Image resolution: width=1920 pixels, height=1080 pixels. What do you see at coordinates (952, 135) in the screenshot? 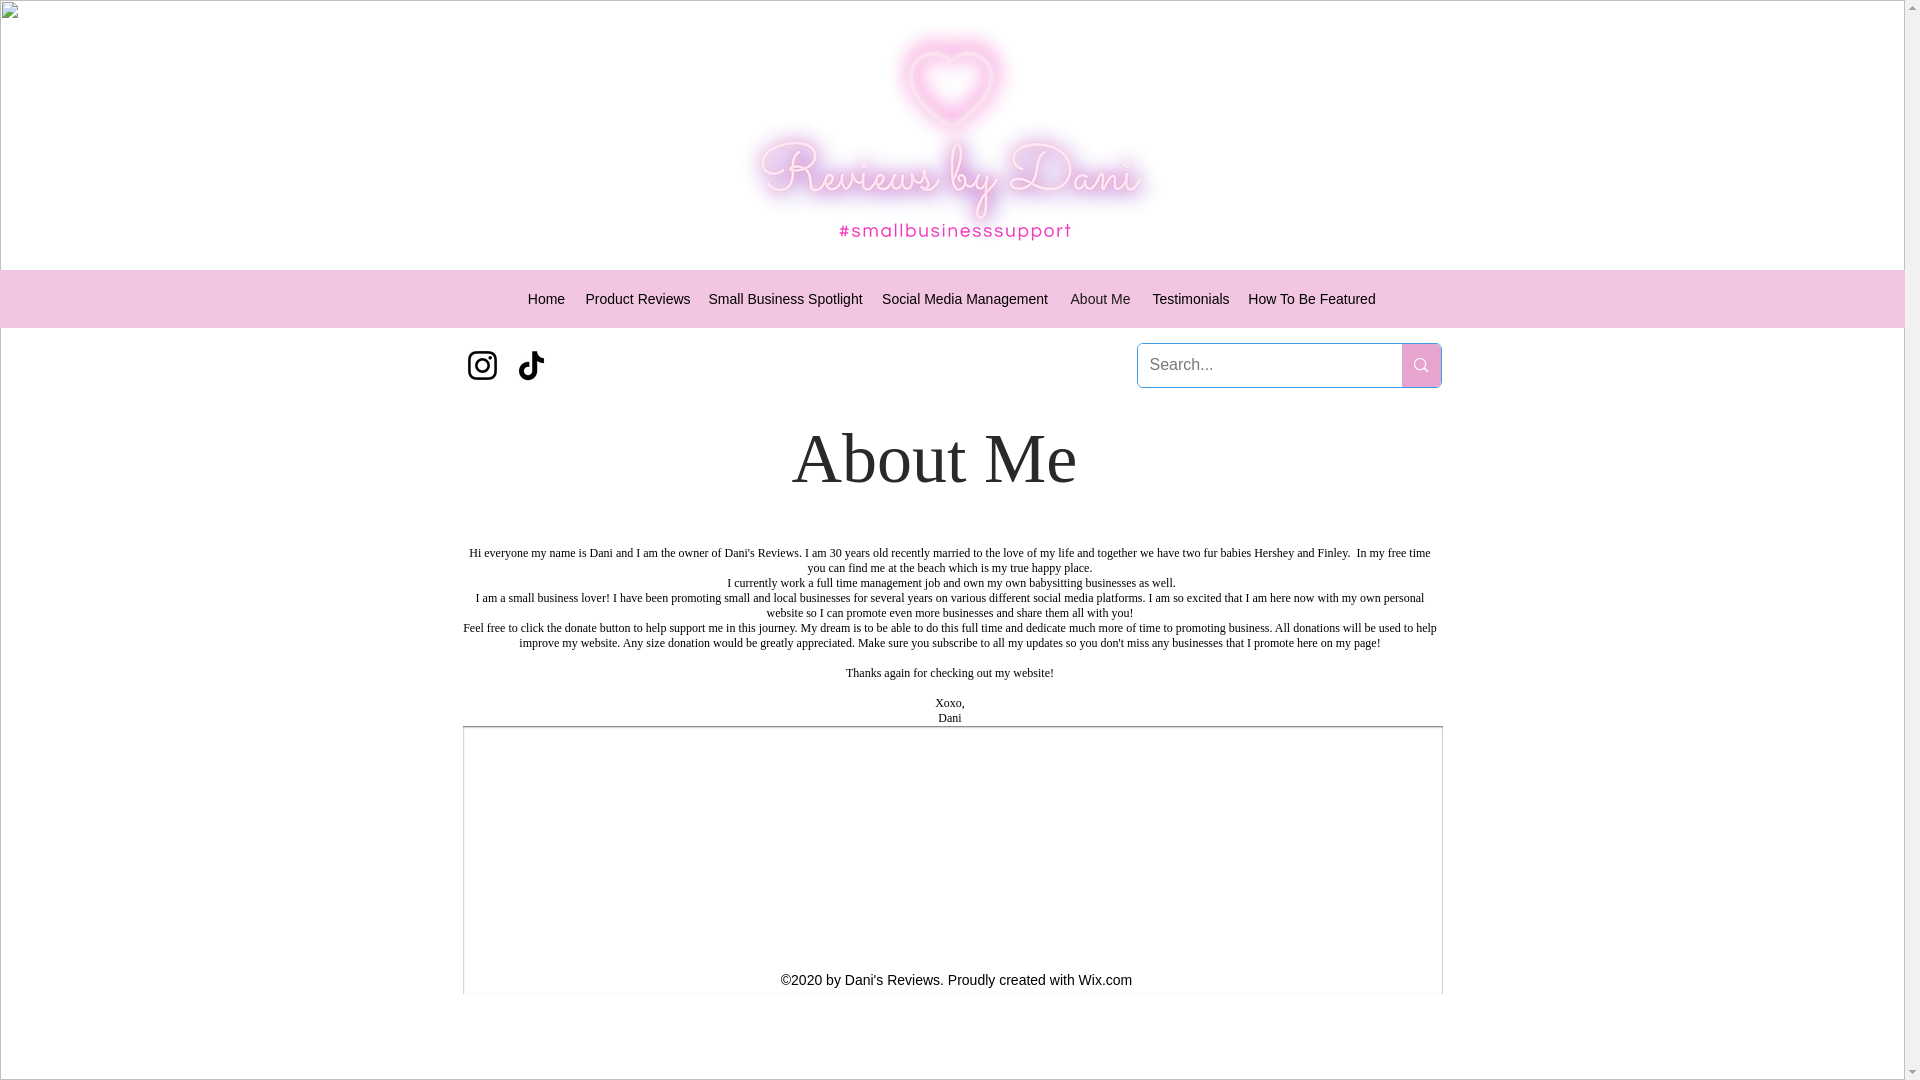
I see `Original on Transparent.png` at bounding box center [952, 135].